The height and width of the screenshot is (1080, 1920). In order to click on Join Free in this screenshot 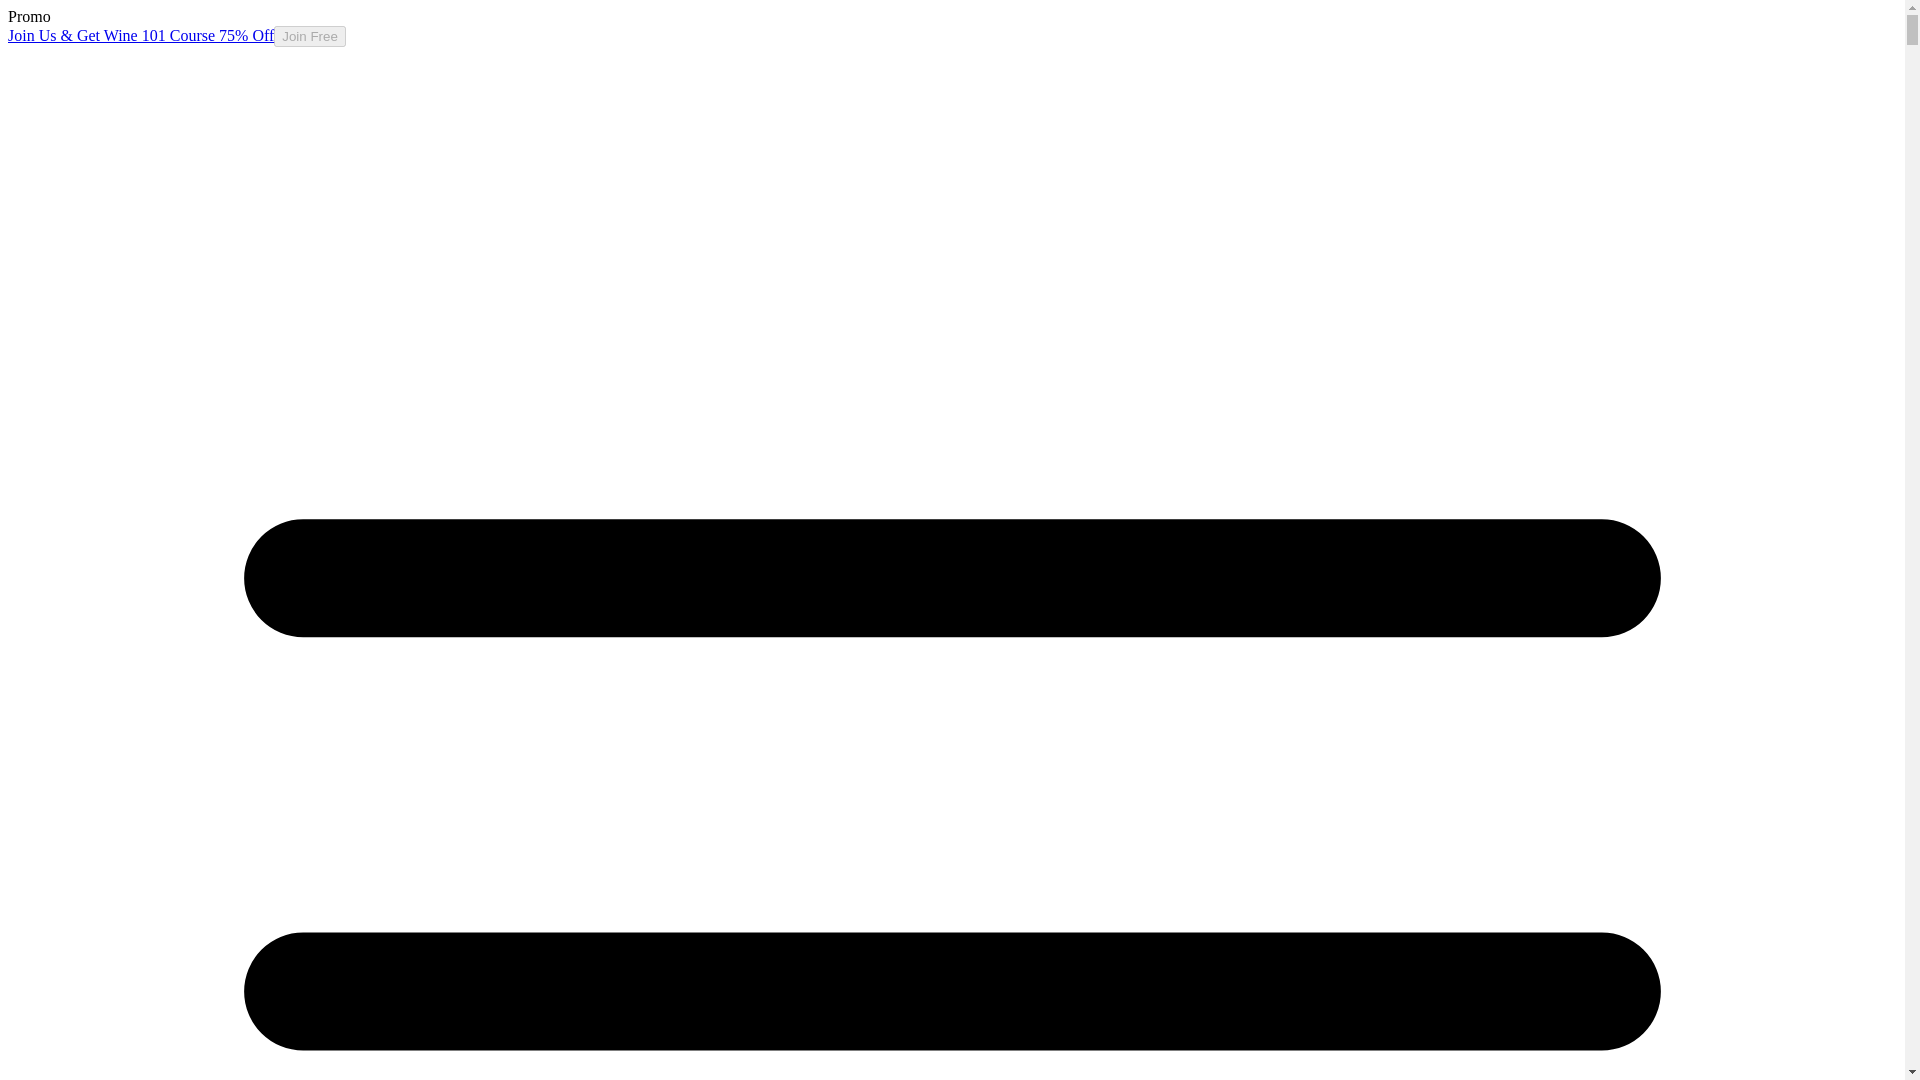, I will do `click(310, 36)`.